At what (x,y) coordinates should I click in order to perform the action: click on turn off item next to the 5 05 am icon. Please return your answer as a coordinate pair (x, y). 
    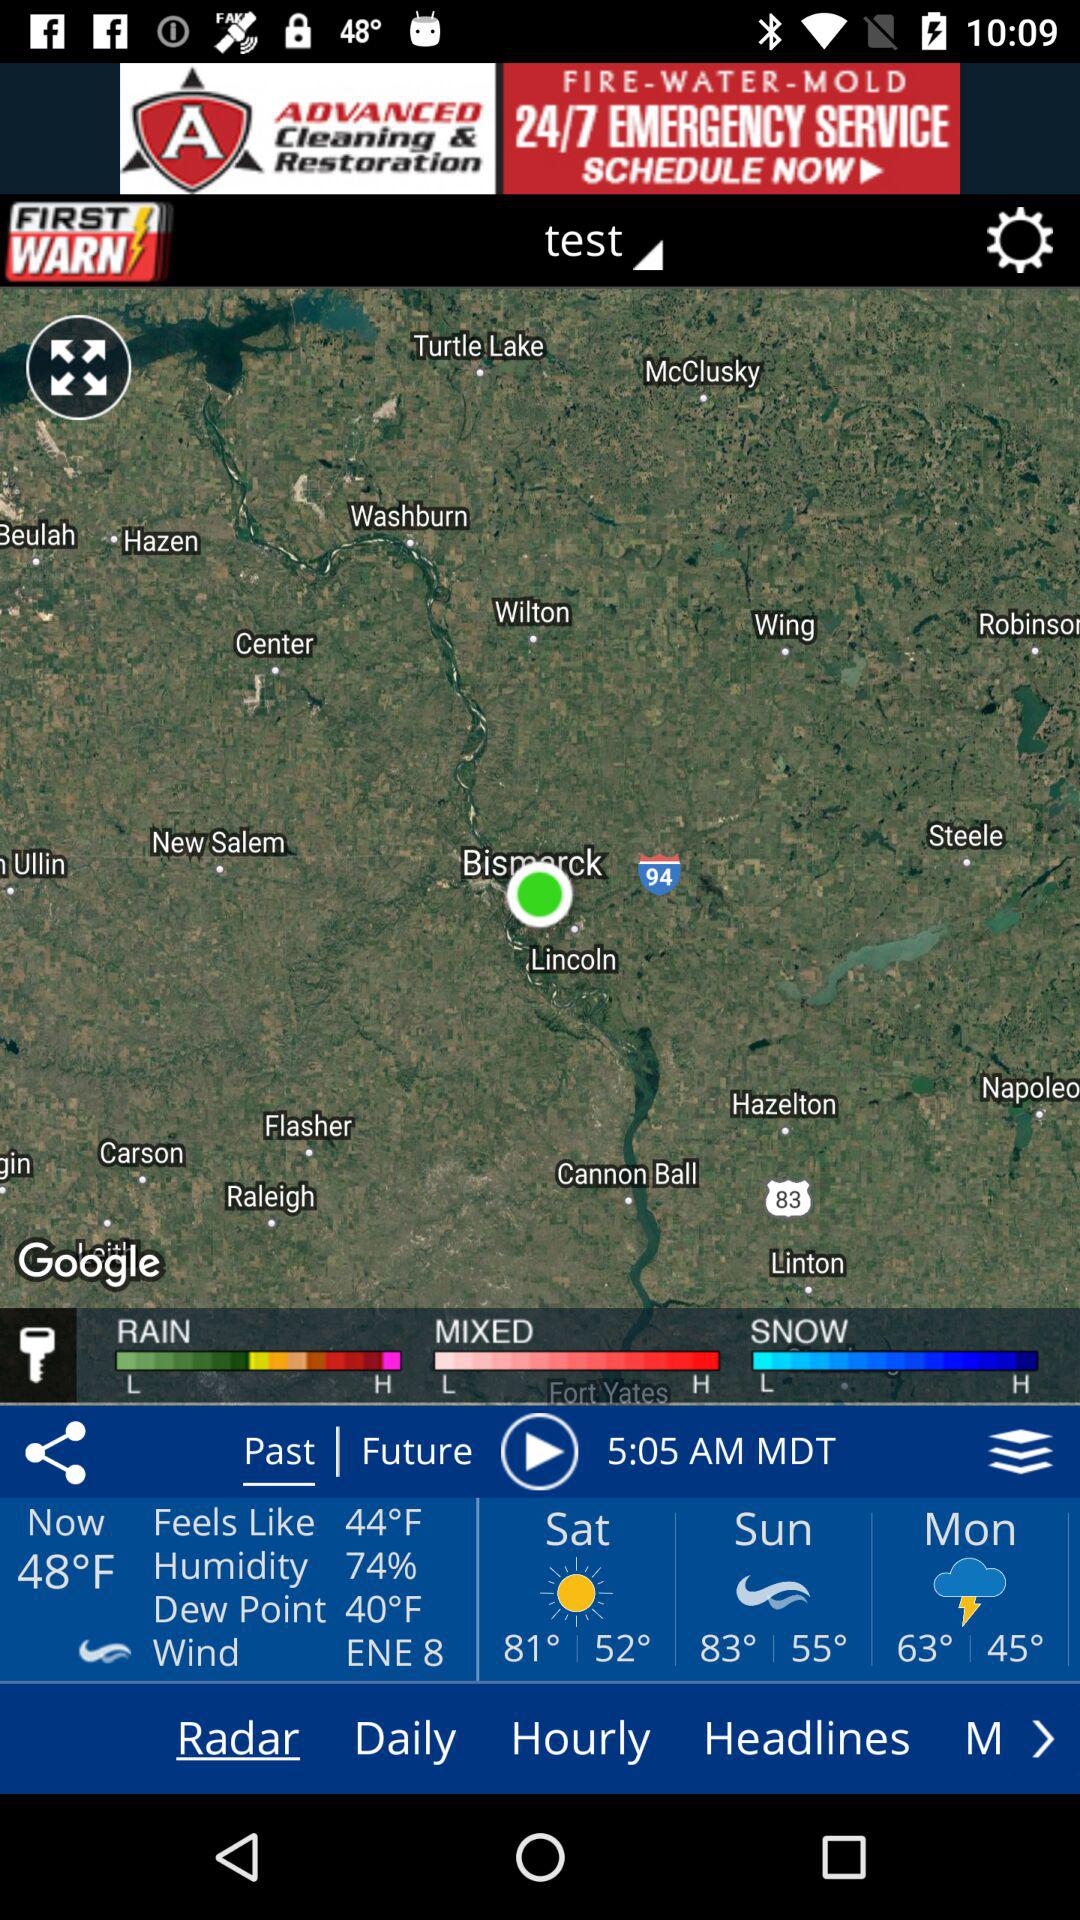
    Looking at the image, I should click on (539, 1451).